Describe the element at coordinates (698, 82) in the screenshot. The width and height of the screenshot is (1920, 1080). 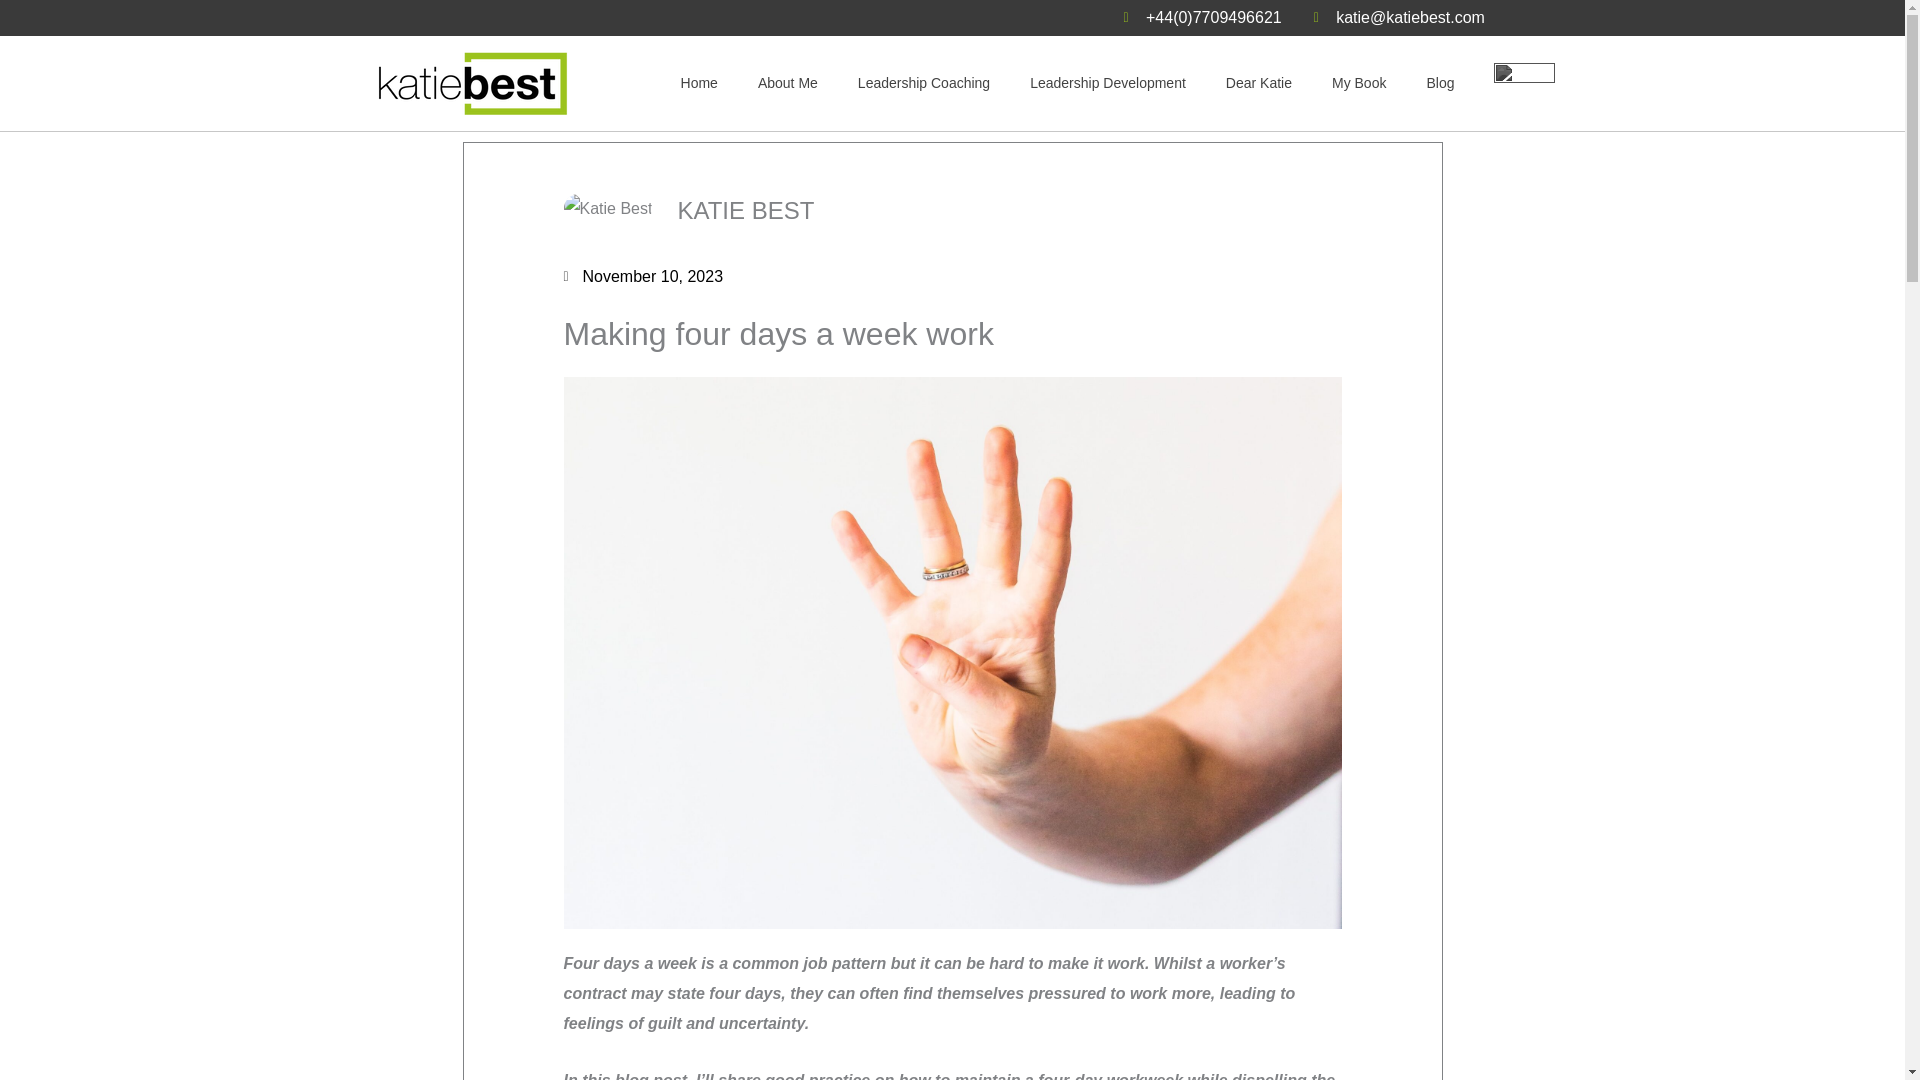
I see `Home` at that location.